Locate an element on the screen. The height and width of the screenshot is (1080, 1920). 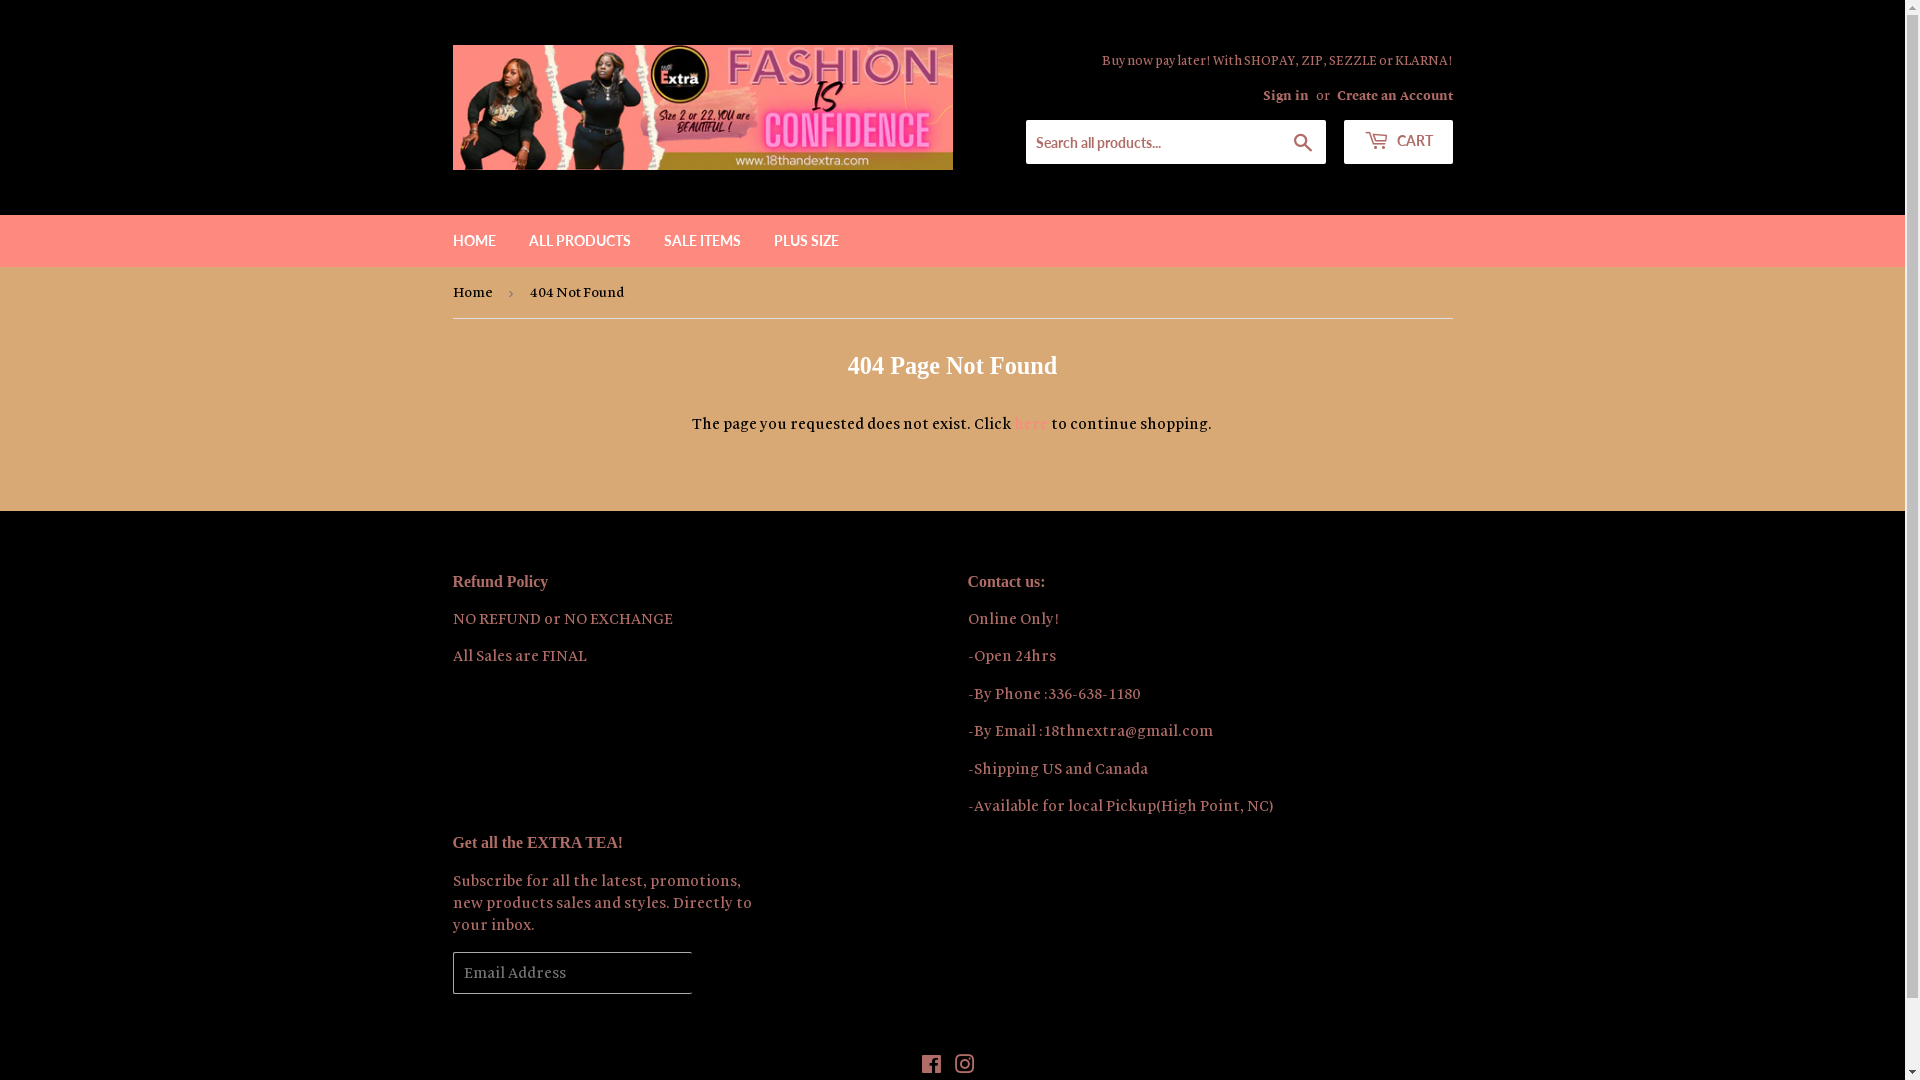
Facebook is located at coordinates (930, 1066).